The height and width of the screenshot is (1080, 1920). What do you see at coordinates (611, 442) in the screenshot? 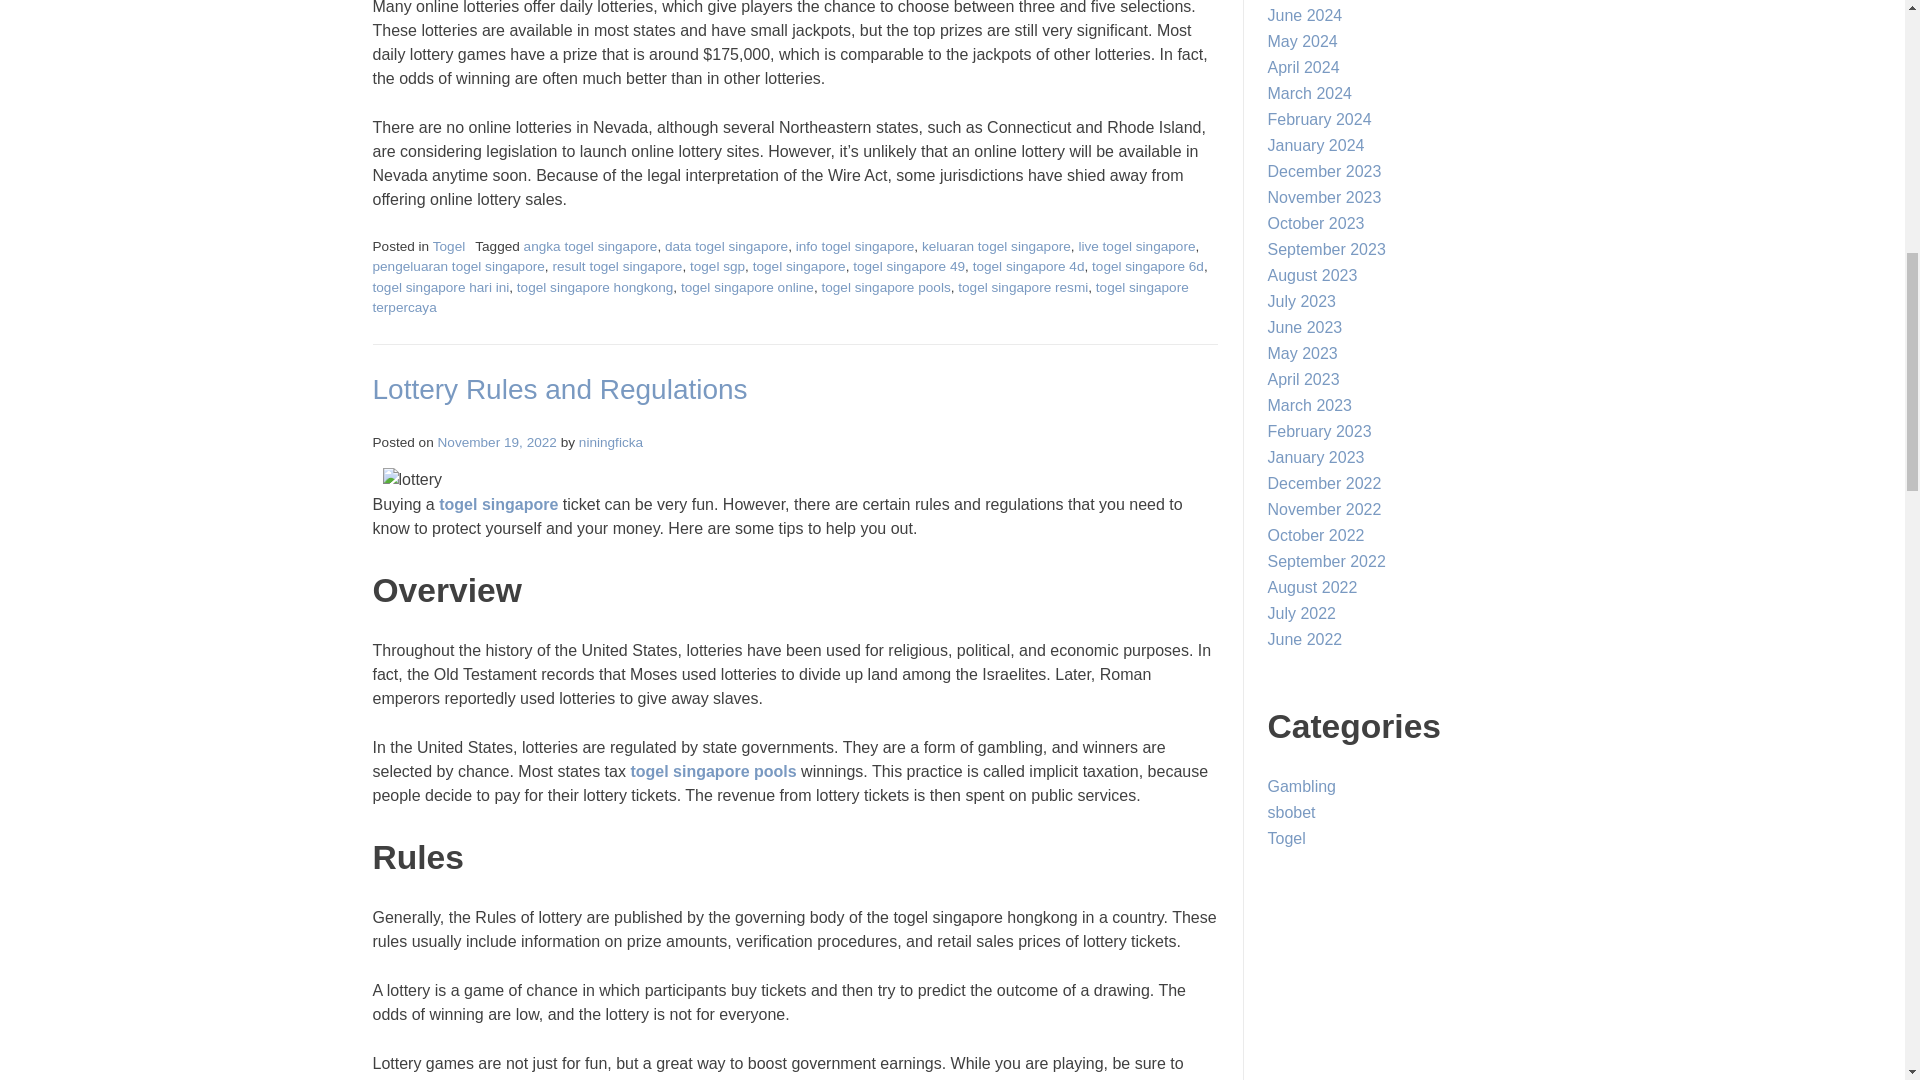
I see `niningficka` at bounding box center [611, 442].